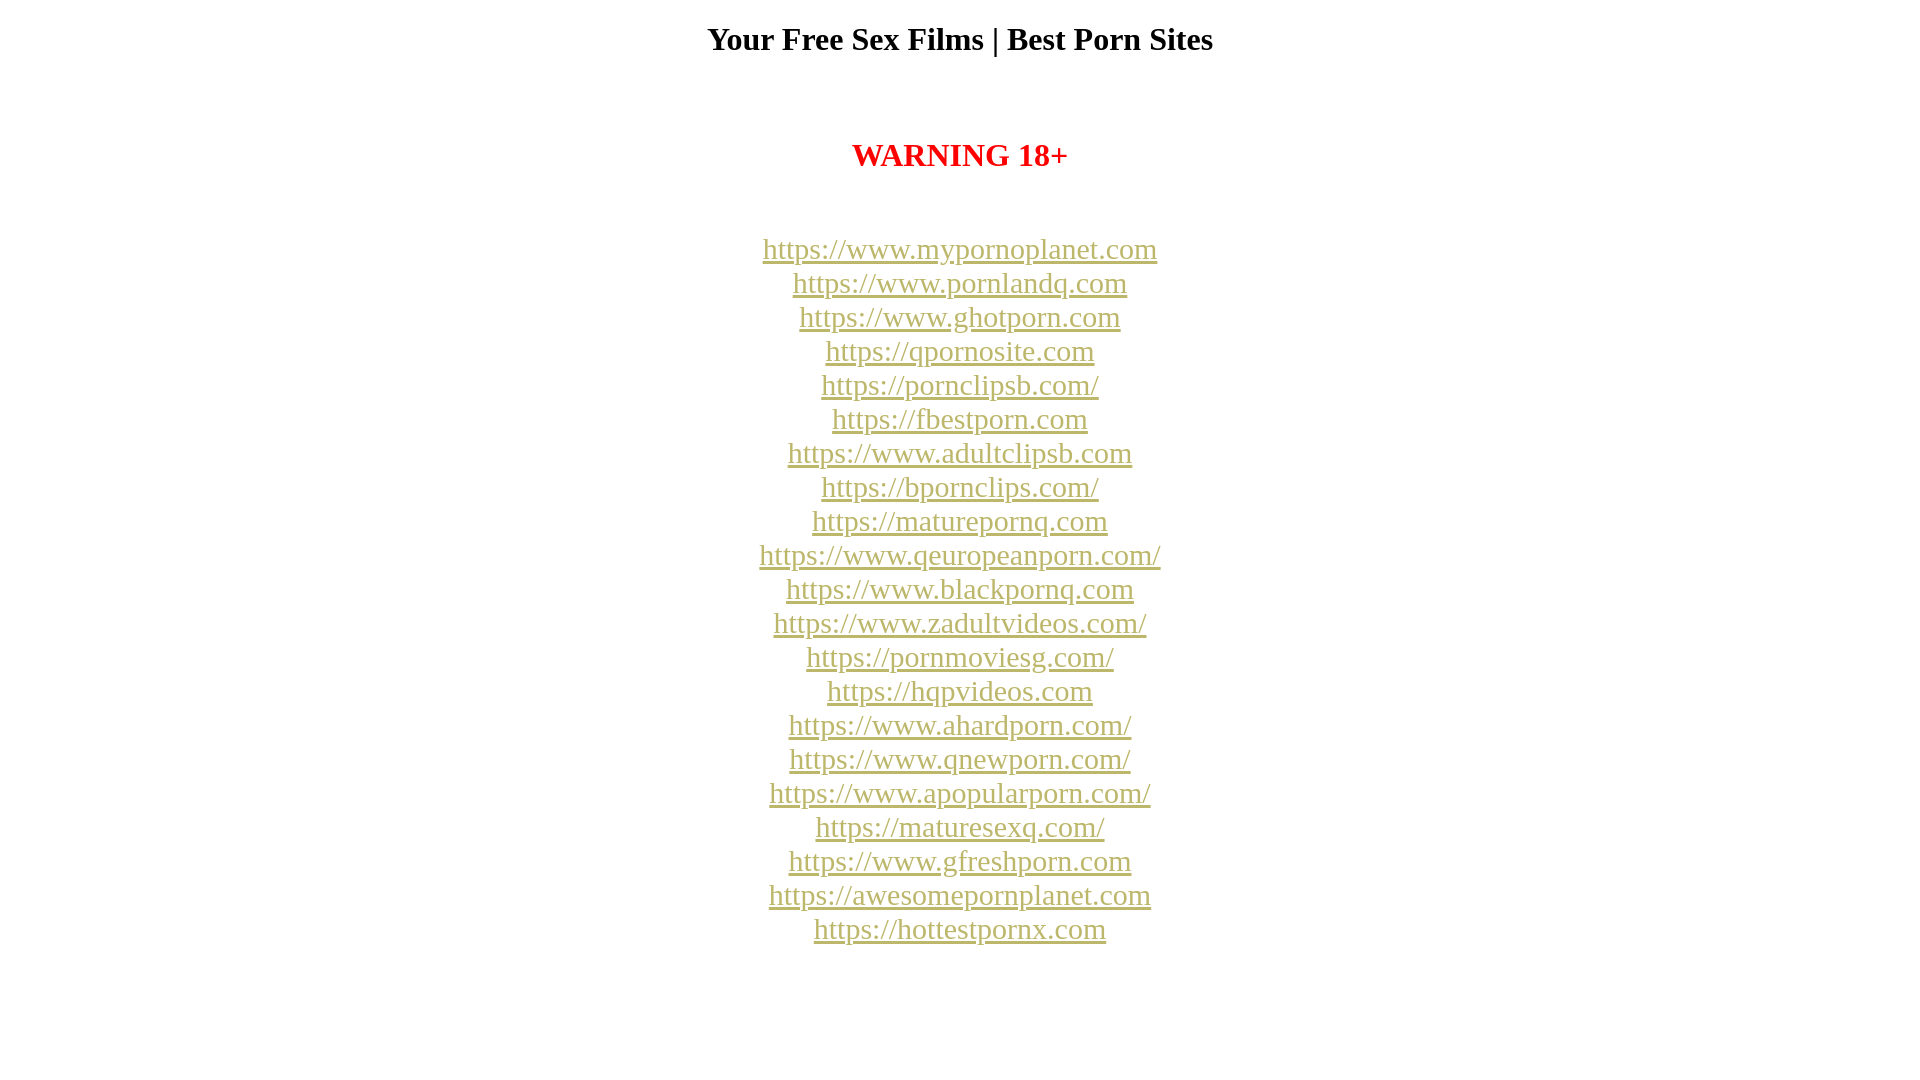  I want to click on https://www.ghotporn.com, so click(960, 316).